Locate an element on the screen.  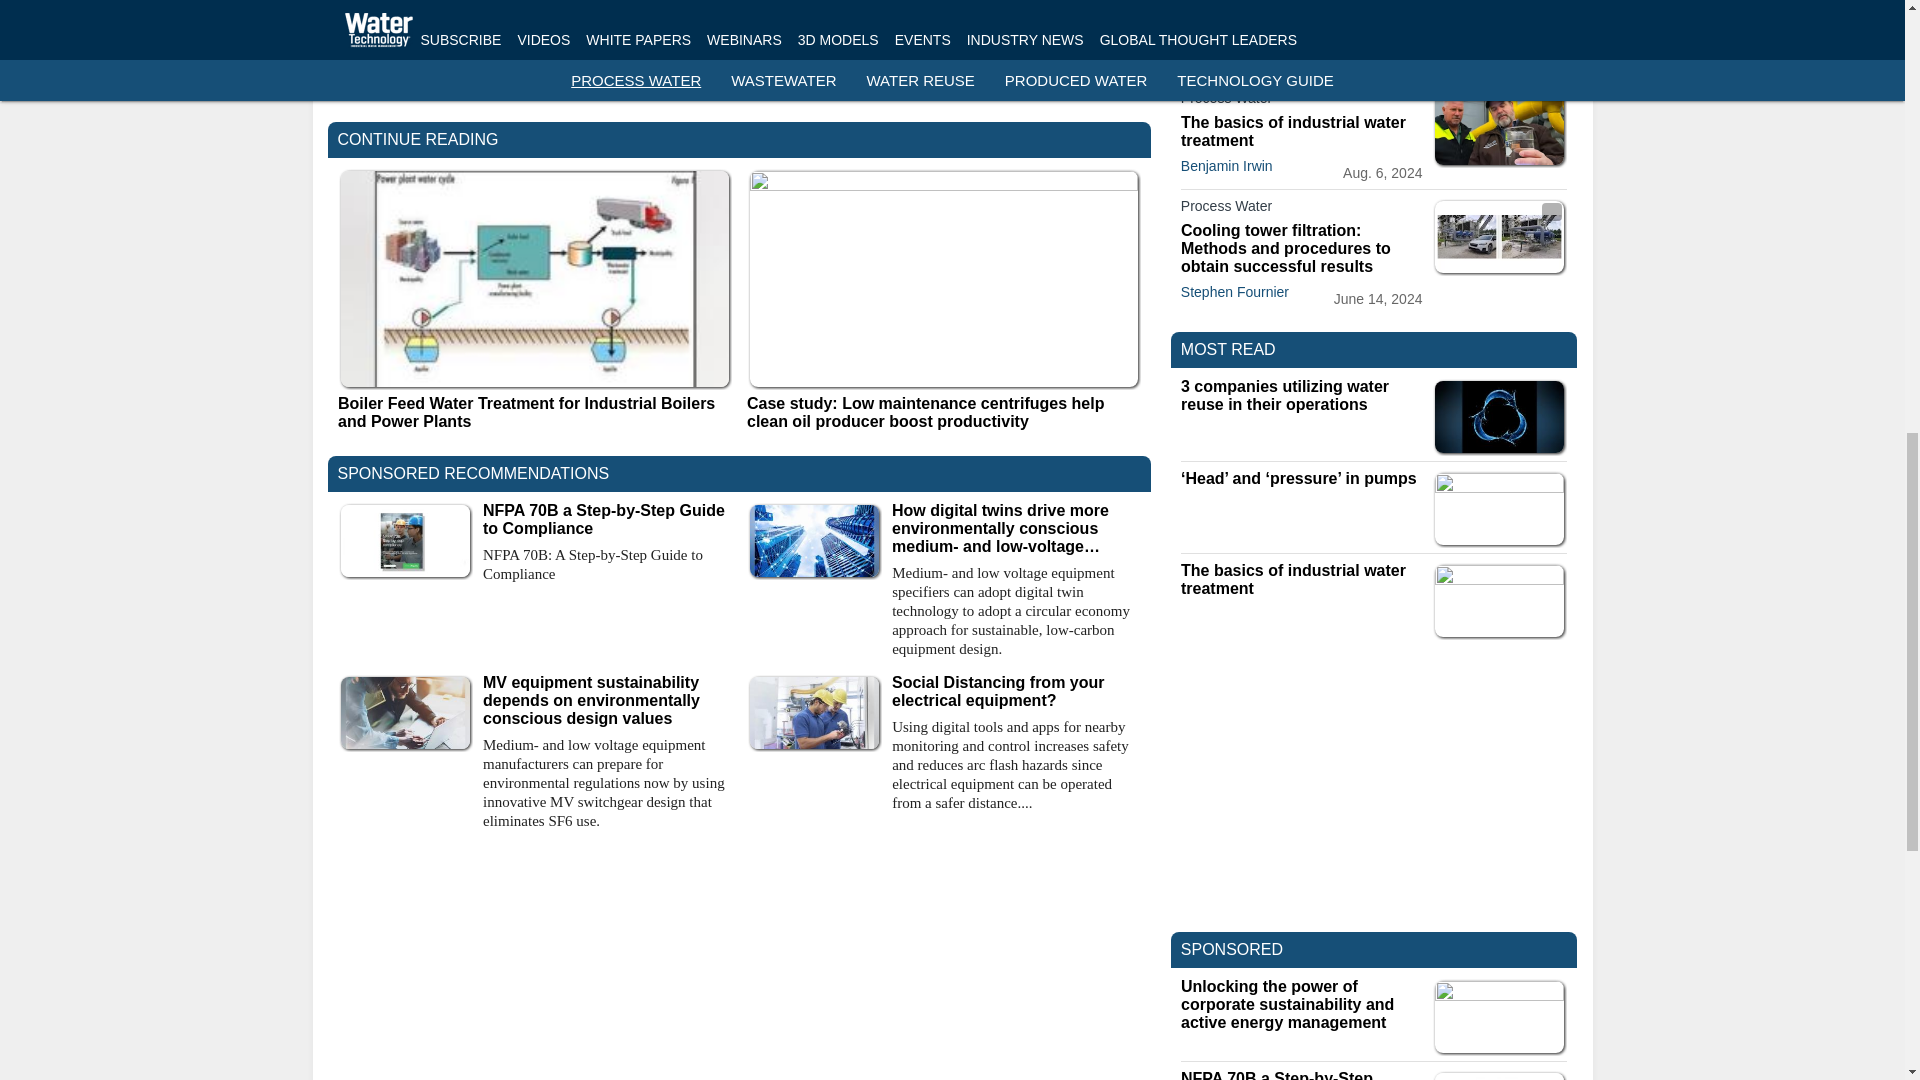
The basics of industrial water treatment is located at coordinates (1301, 132).